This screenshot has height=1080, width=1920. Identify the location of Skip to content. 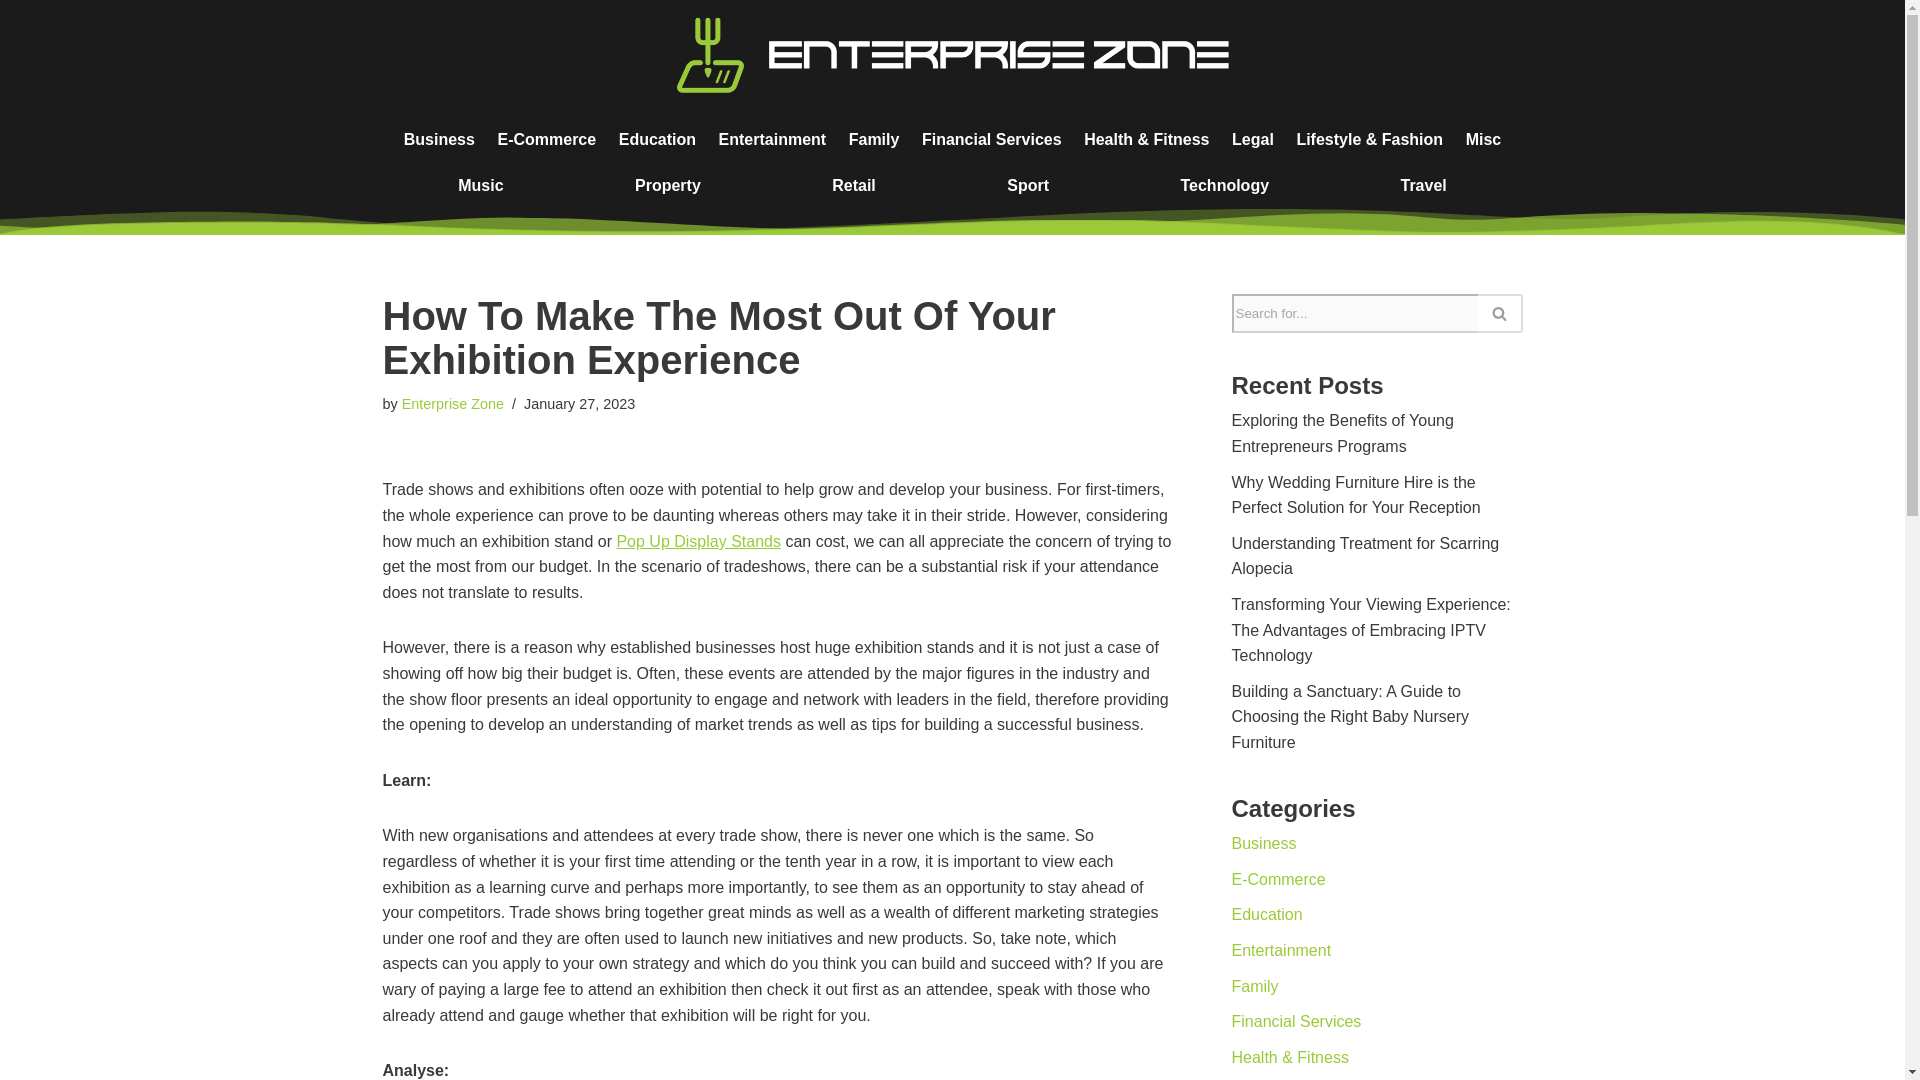
(15, 42).